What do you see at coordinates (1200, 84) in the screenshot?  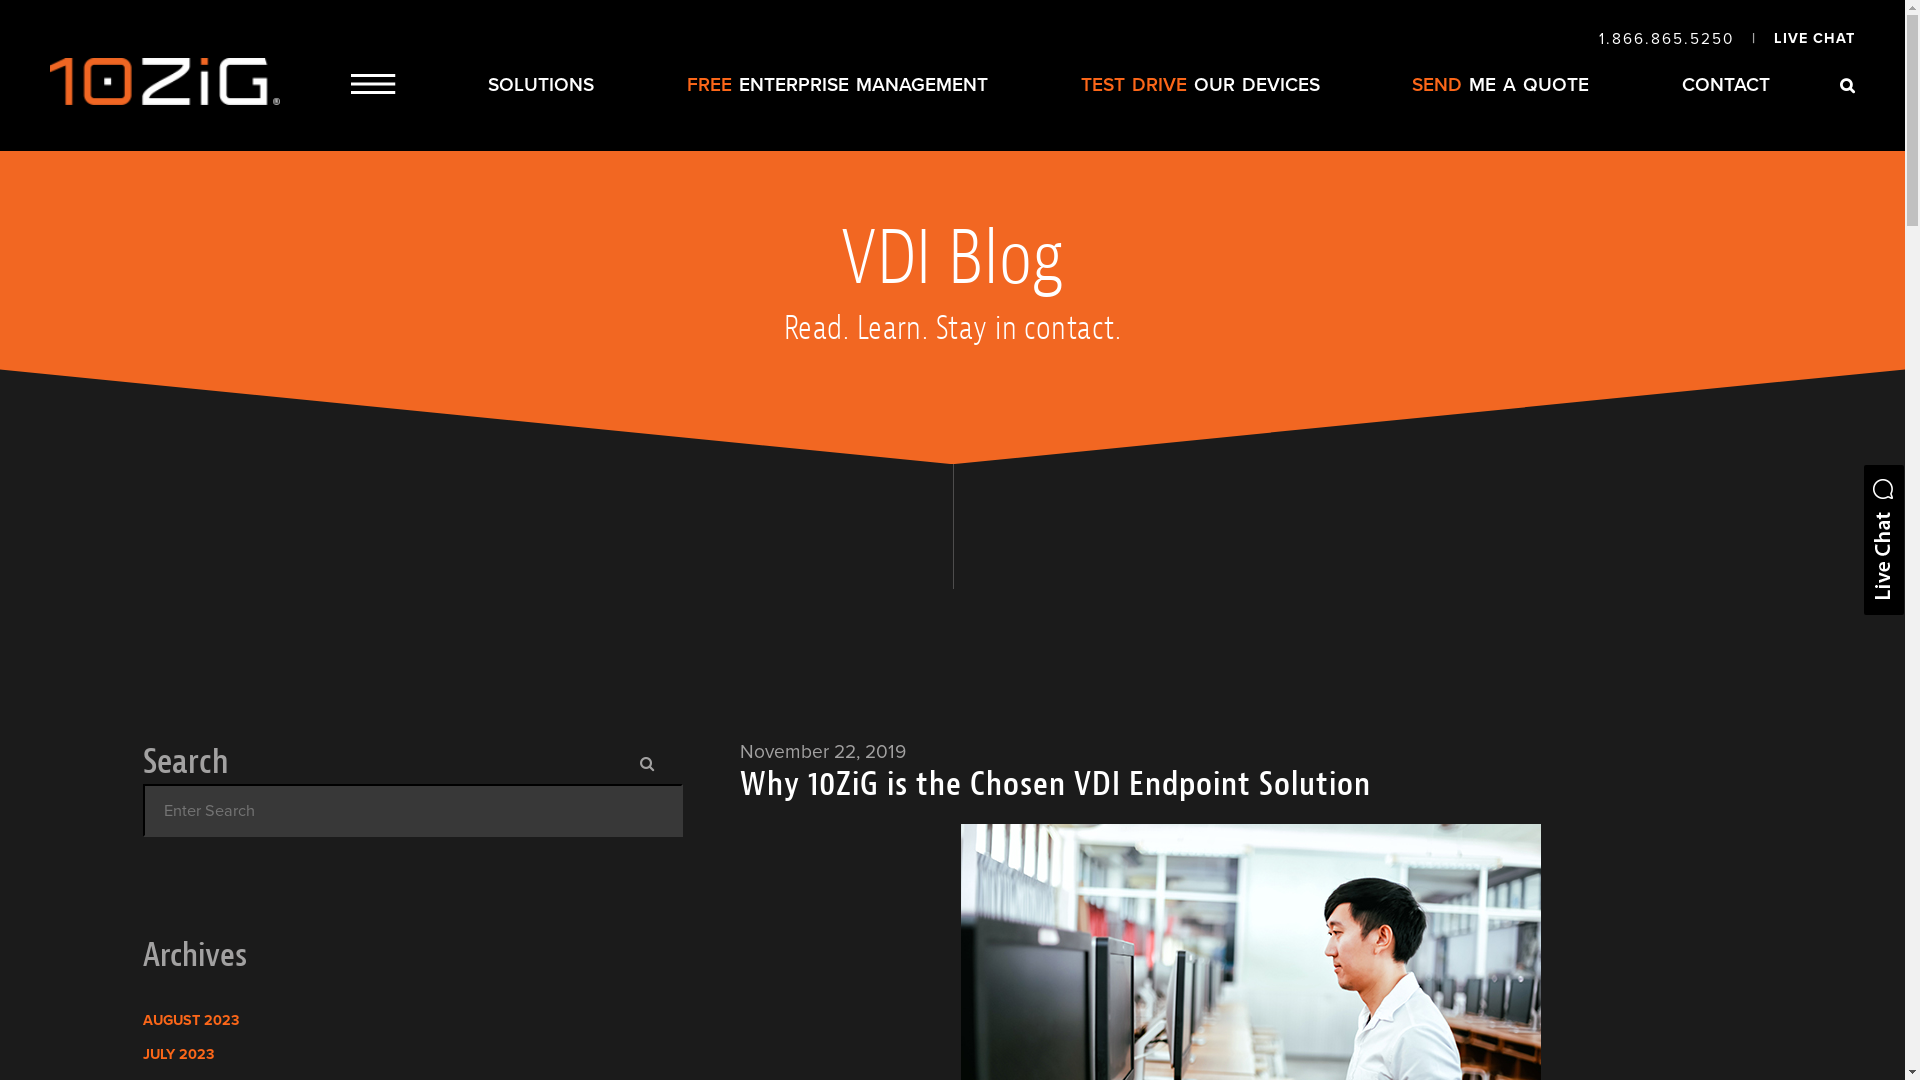 I see `TEST DRIVE OUR DEVICES` at bounding box center [1200, 84].